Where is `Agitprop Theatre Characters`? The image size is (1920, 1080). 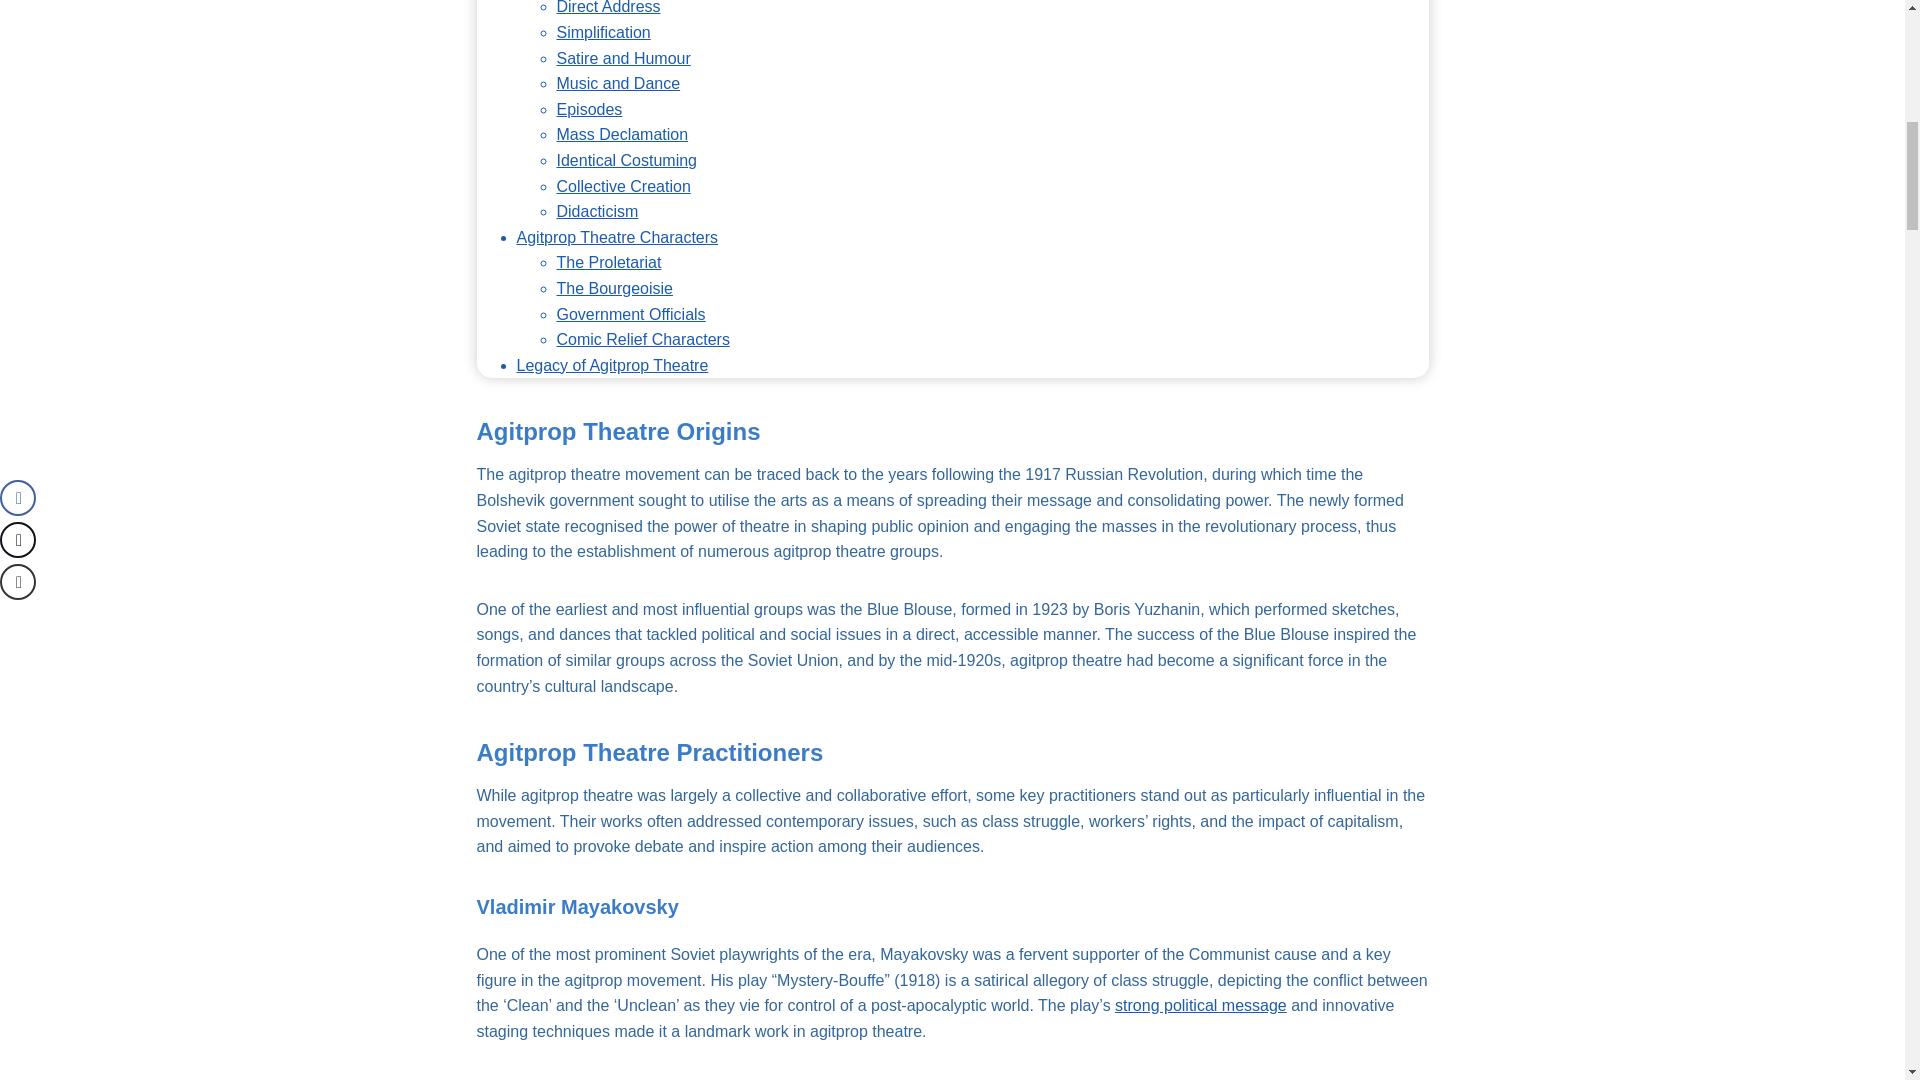 Agitprop Theatre Characters is located at coordinates (617, 237).